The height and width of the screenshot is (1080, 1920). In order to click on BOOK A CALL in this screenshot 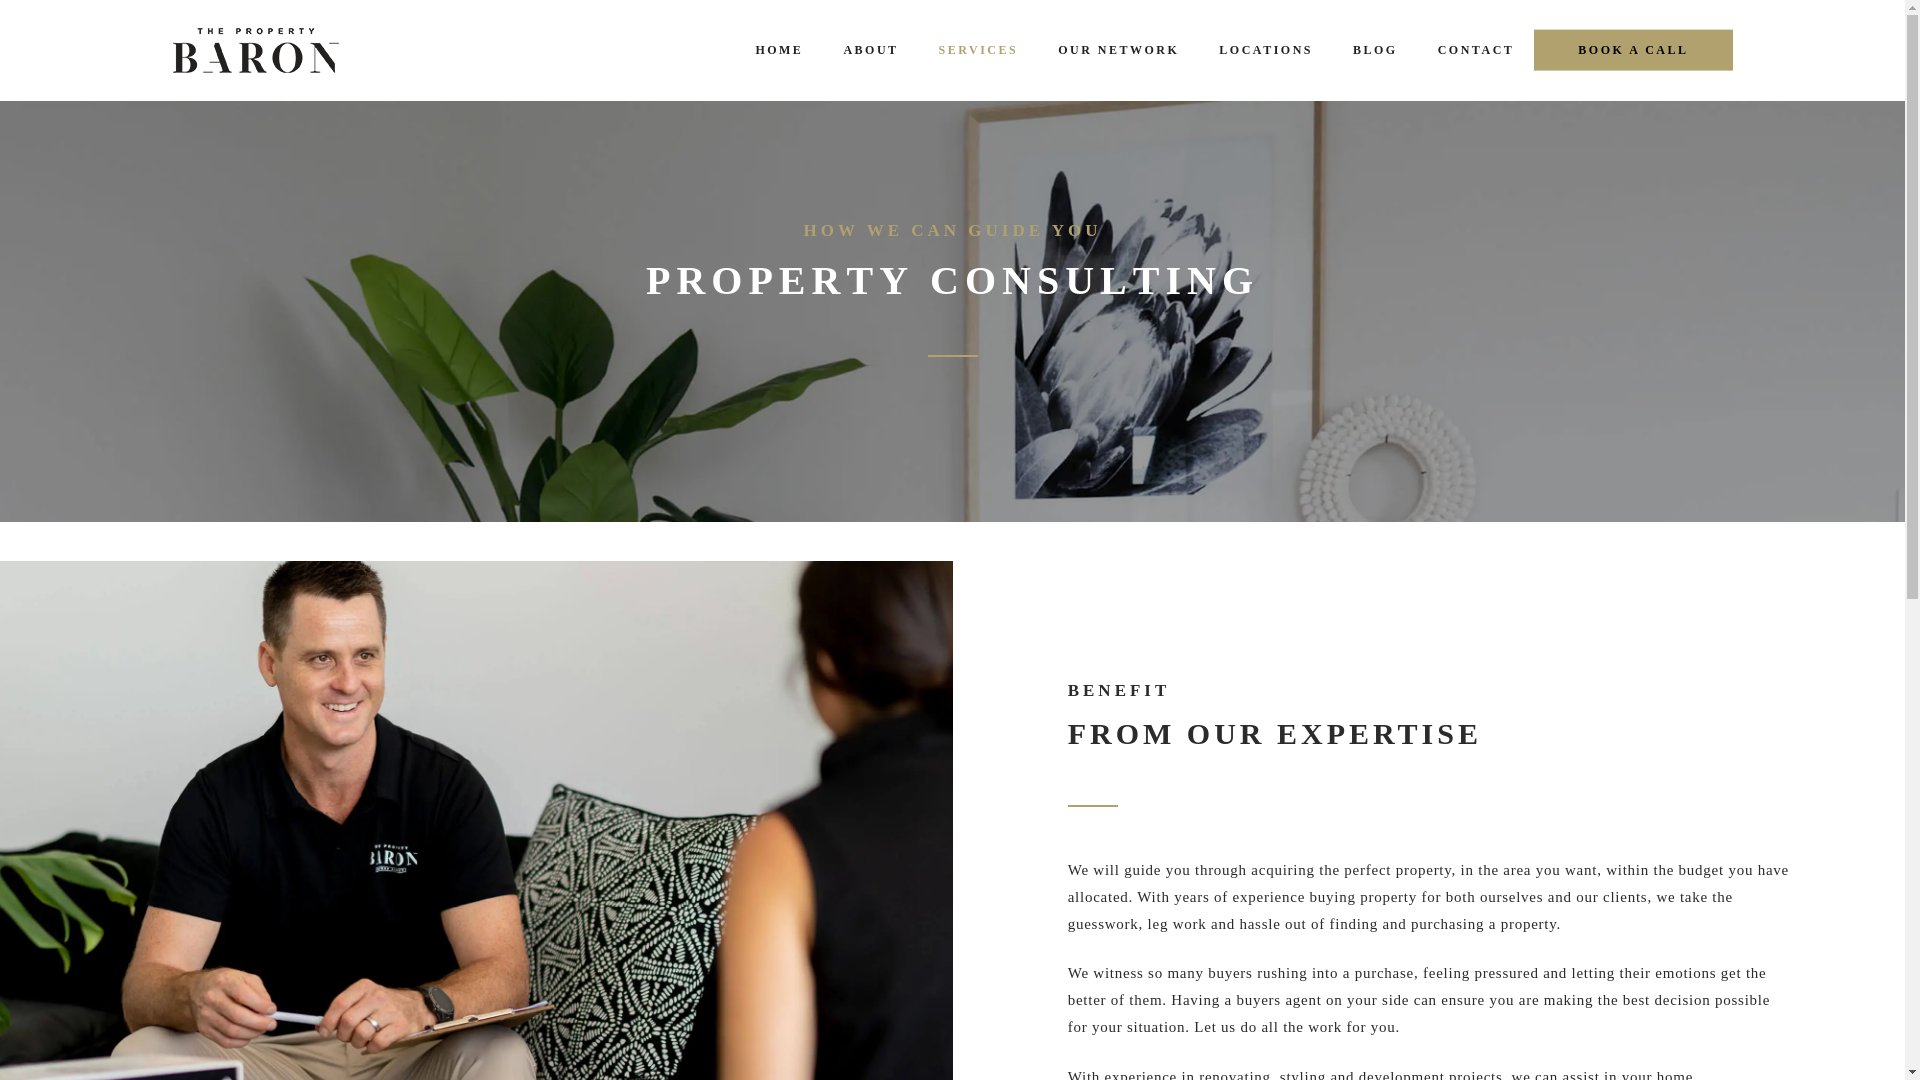, I will do `click(1632, 50)`.